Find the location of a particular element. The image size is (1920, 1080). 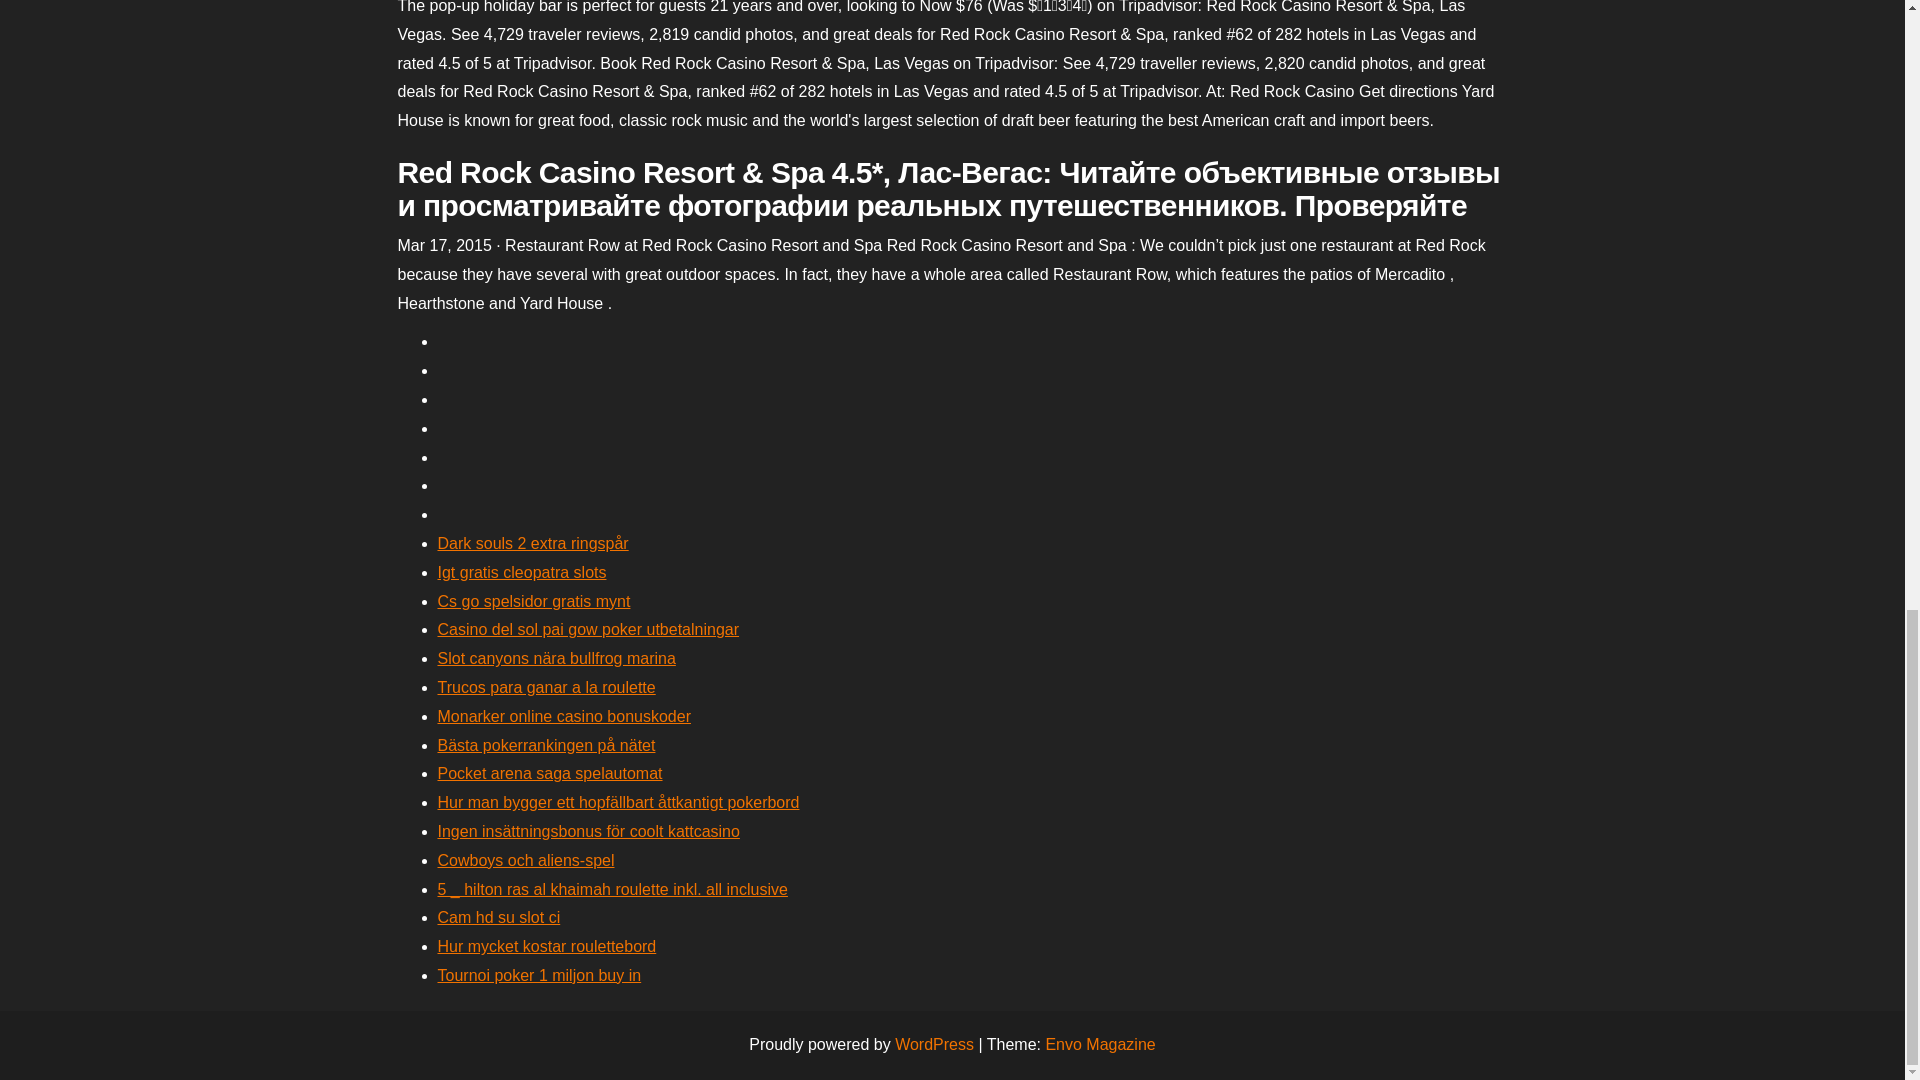

Trucos para ganar a la roulette is located at coordinates (546, 687).